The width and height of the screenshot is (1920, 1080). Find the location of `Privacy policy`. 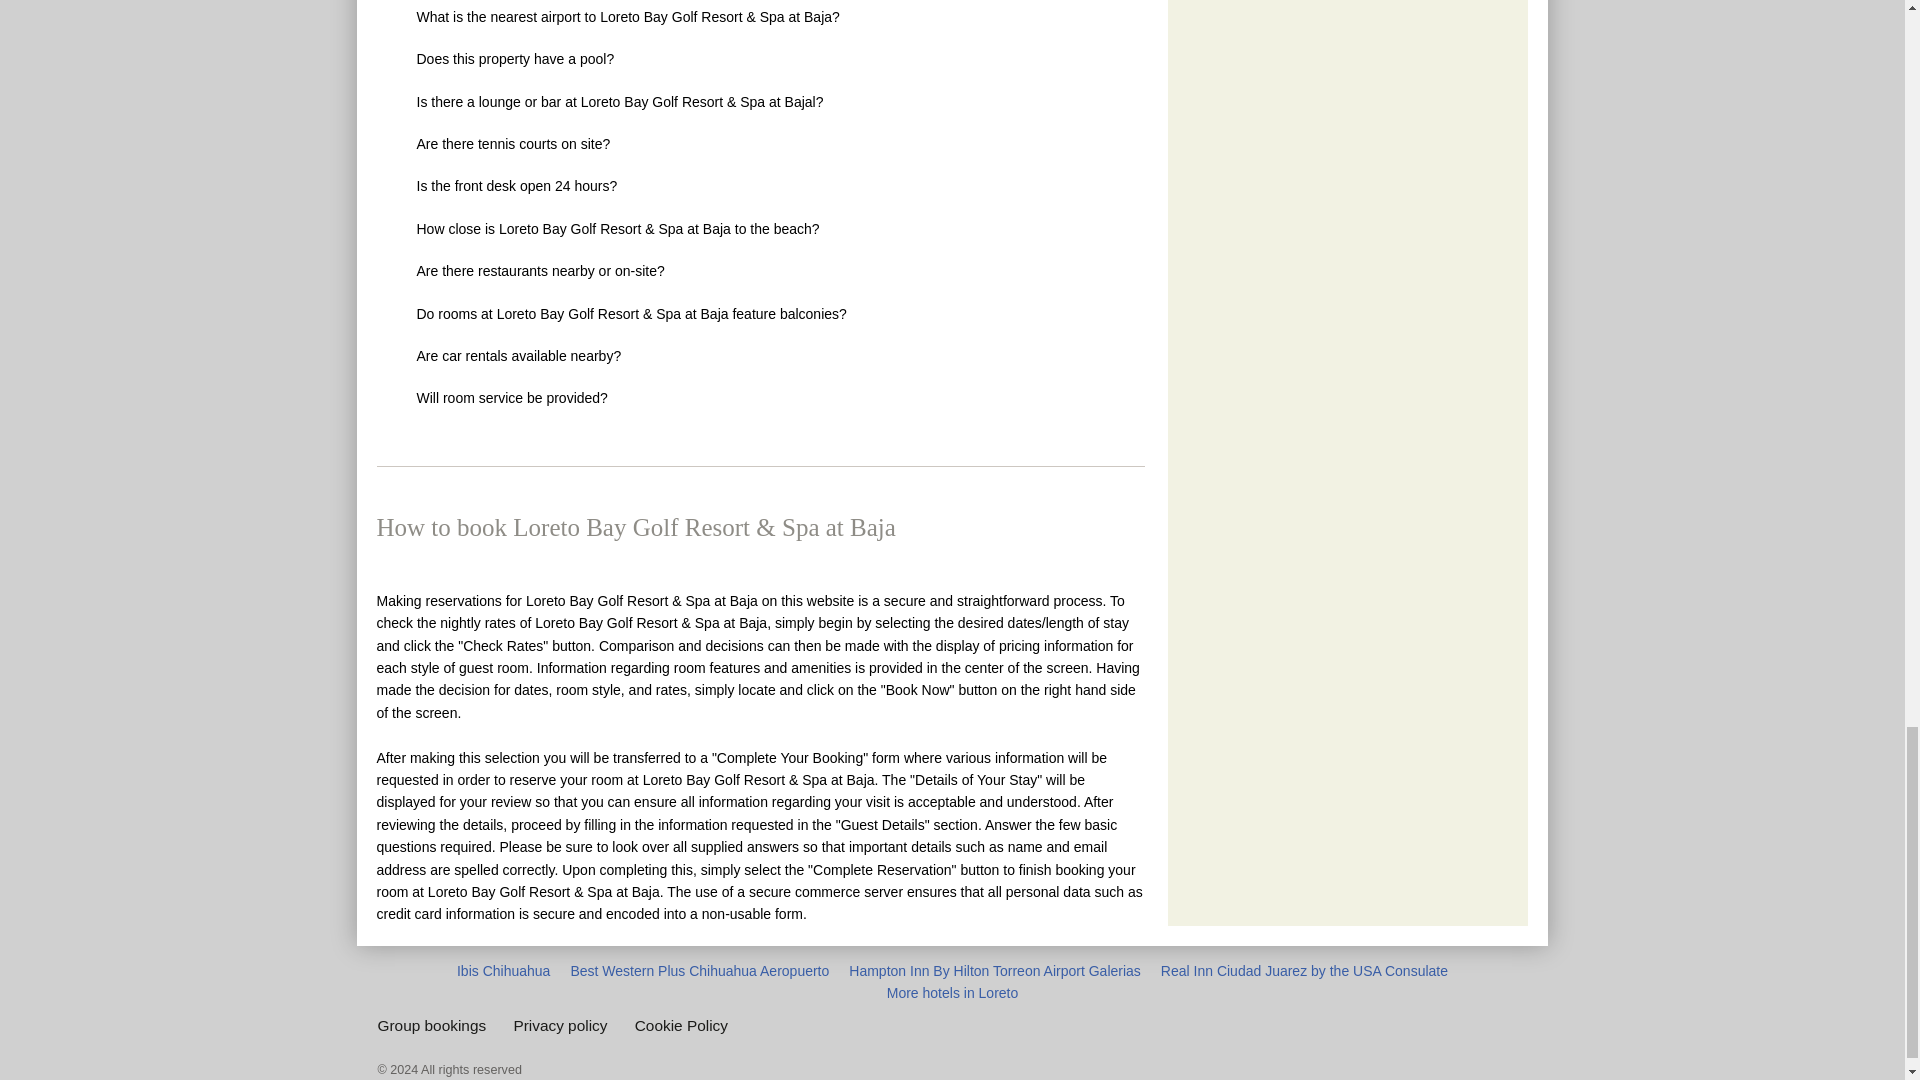

Privacy policy is located at coordinates (559, 1025).